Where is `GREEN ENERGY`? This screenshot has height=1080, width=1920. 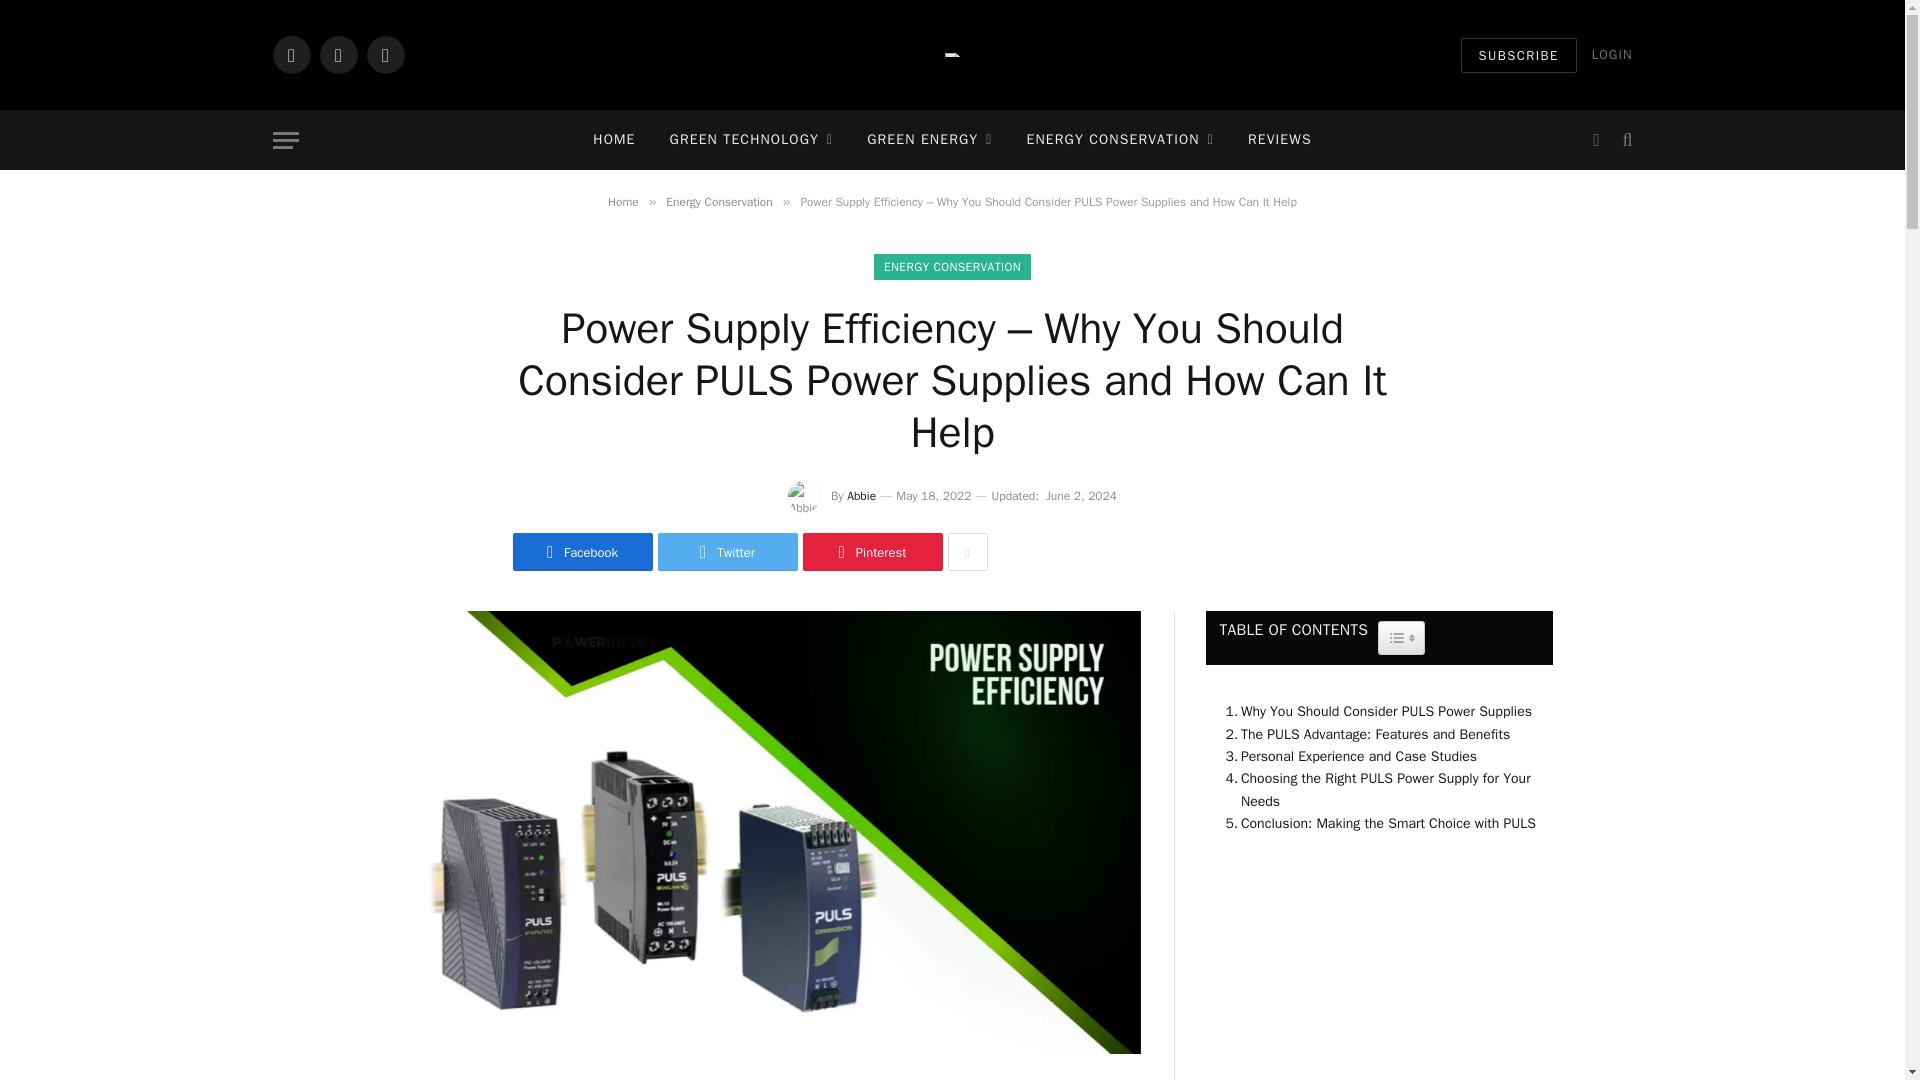
GREEN ENERGY is located at coordinates (930, 140).